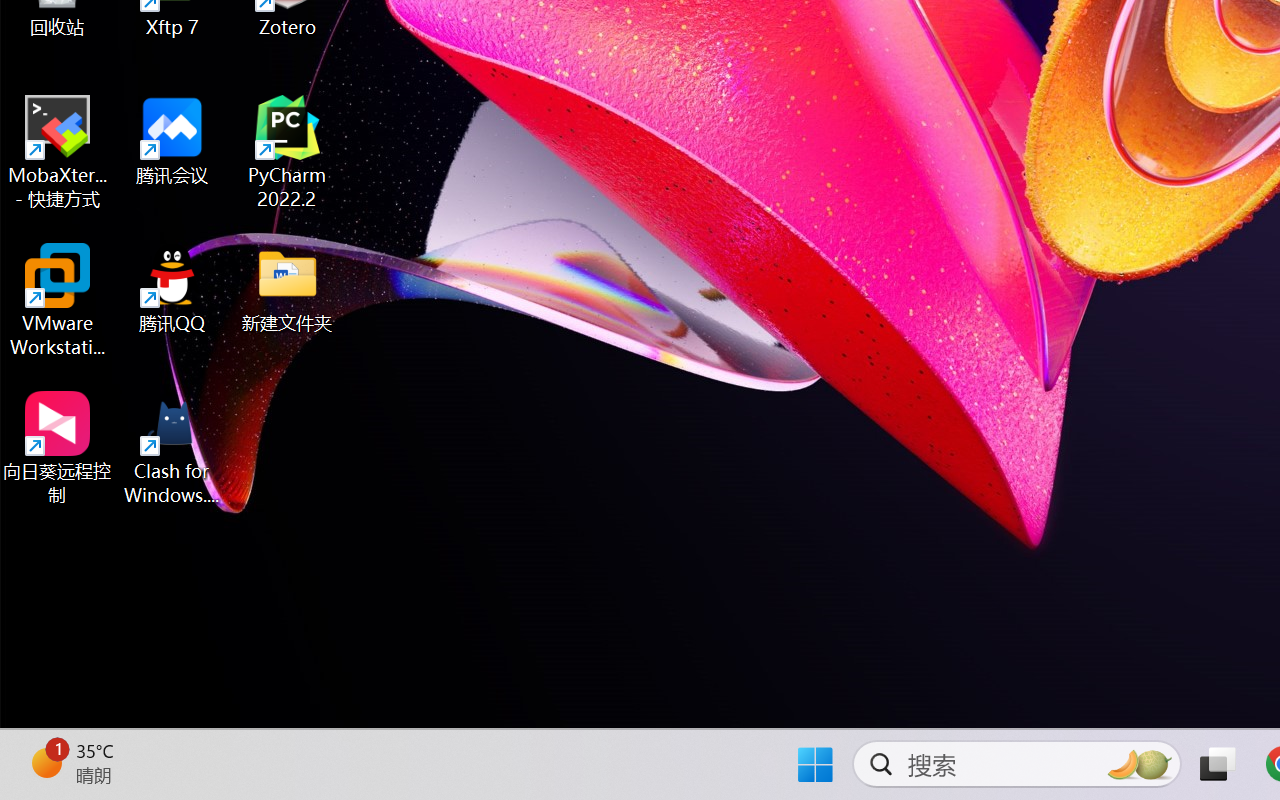  What do you see at coordinates (58, 300) in the screenshot?
I see `VMware Workstation Pro` at bounding box center [58, 300].